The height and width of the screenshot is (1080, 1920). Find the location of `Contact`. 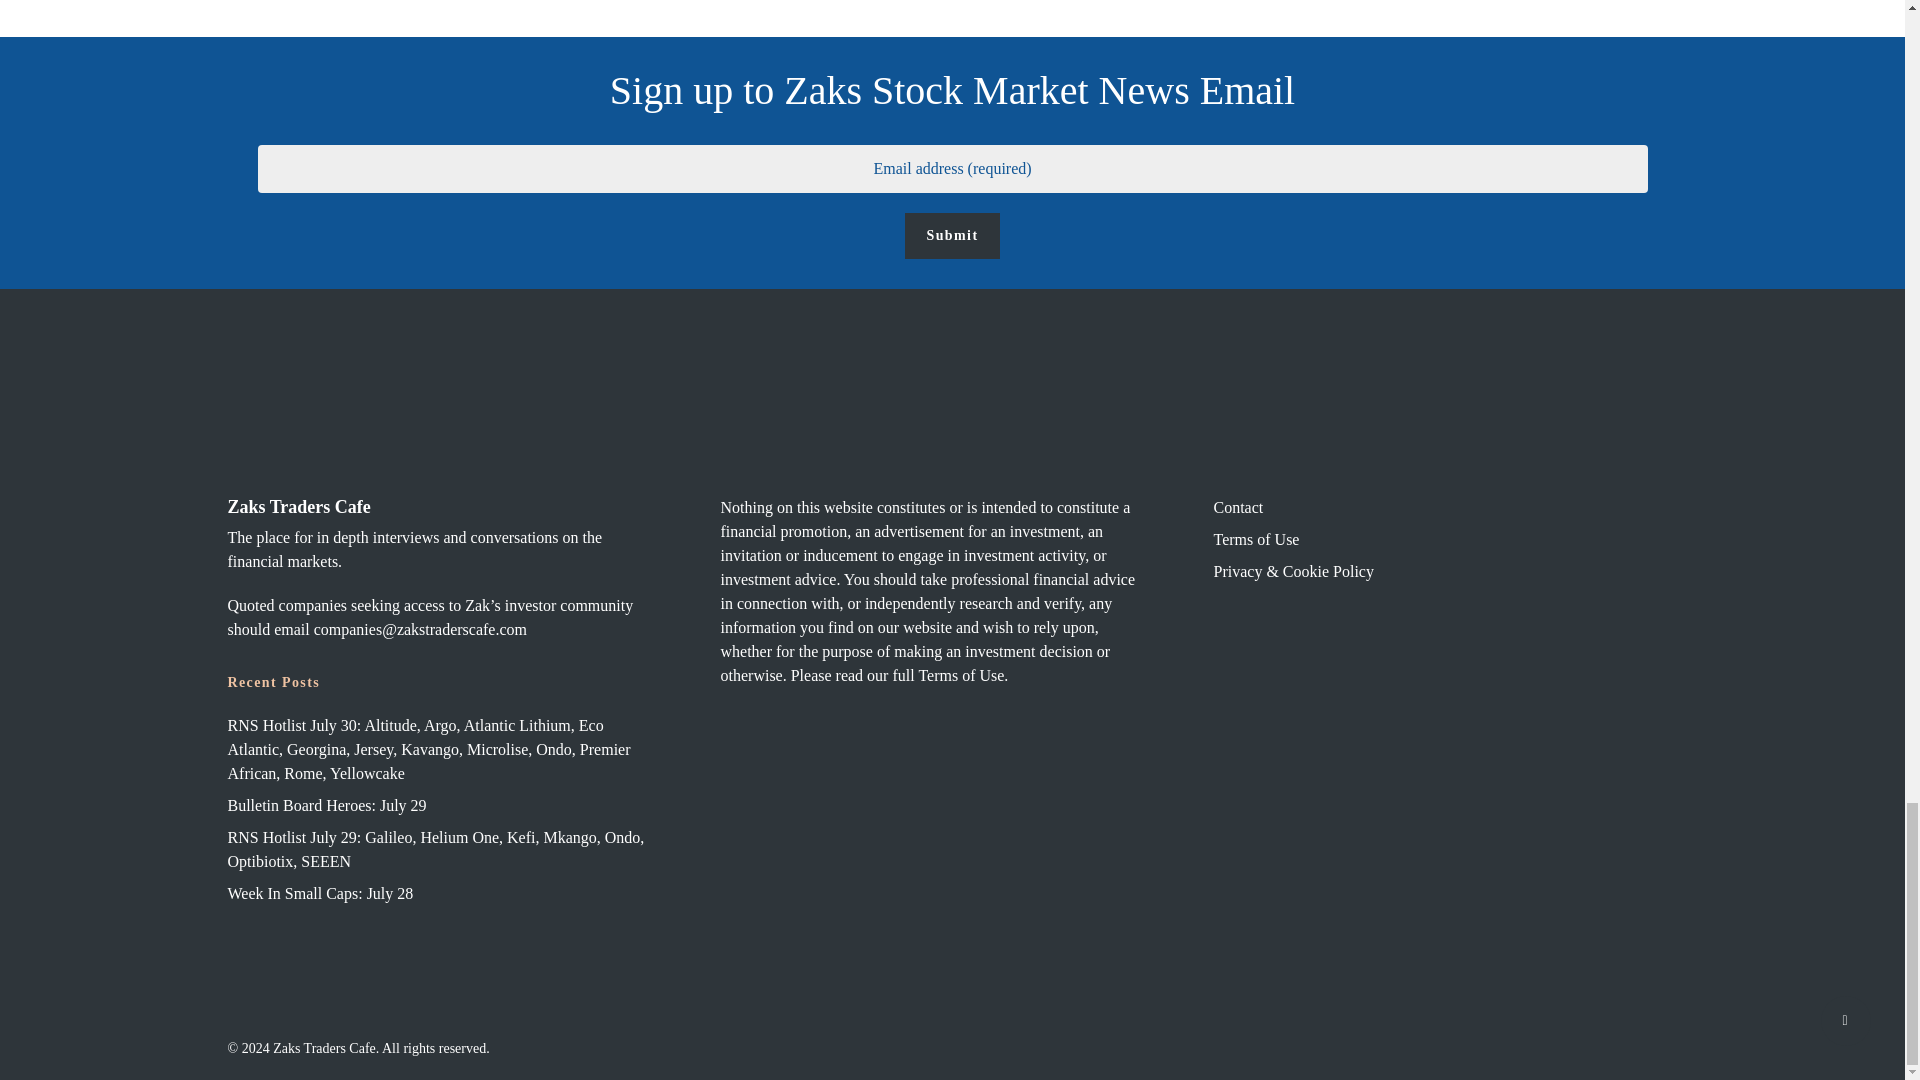

Contact is located at coordinates (1422, 507).